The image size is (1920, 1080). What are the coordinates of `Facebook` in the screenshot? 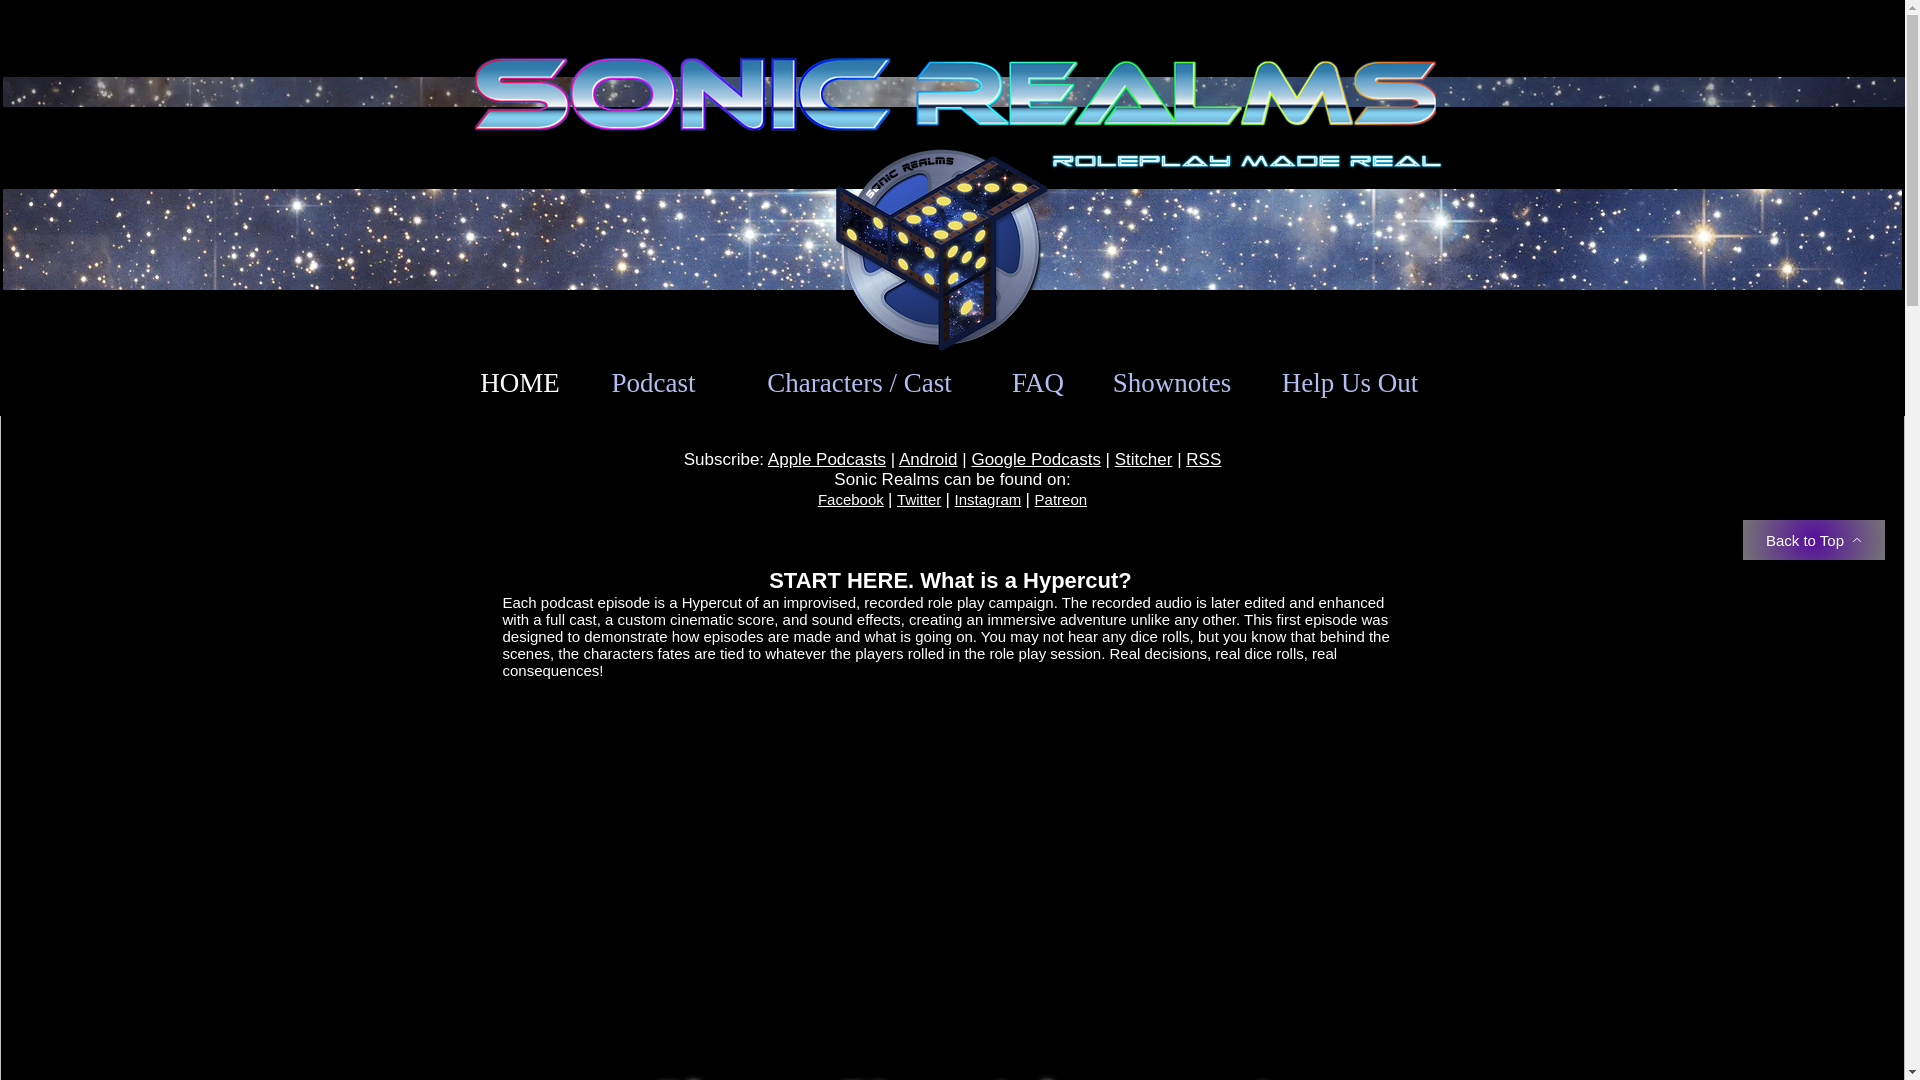 It's located at (850, 499).